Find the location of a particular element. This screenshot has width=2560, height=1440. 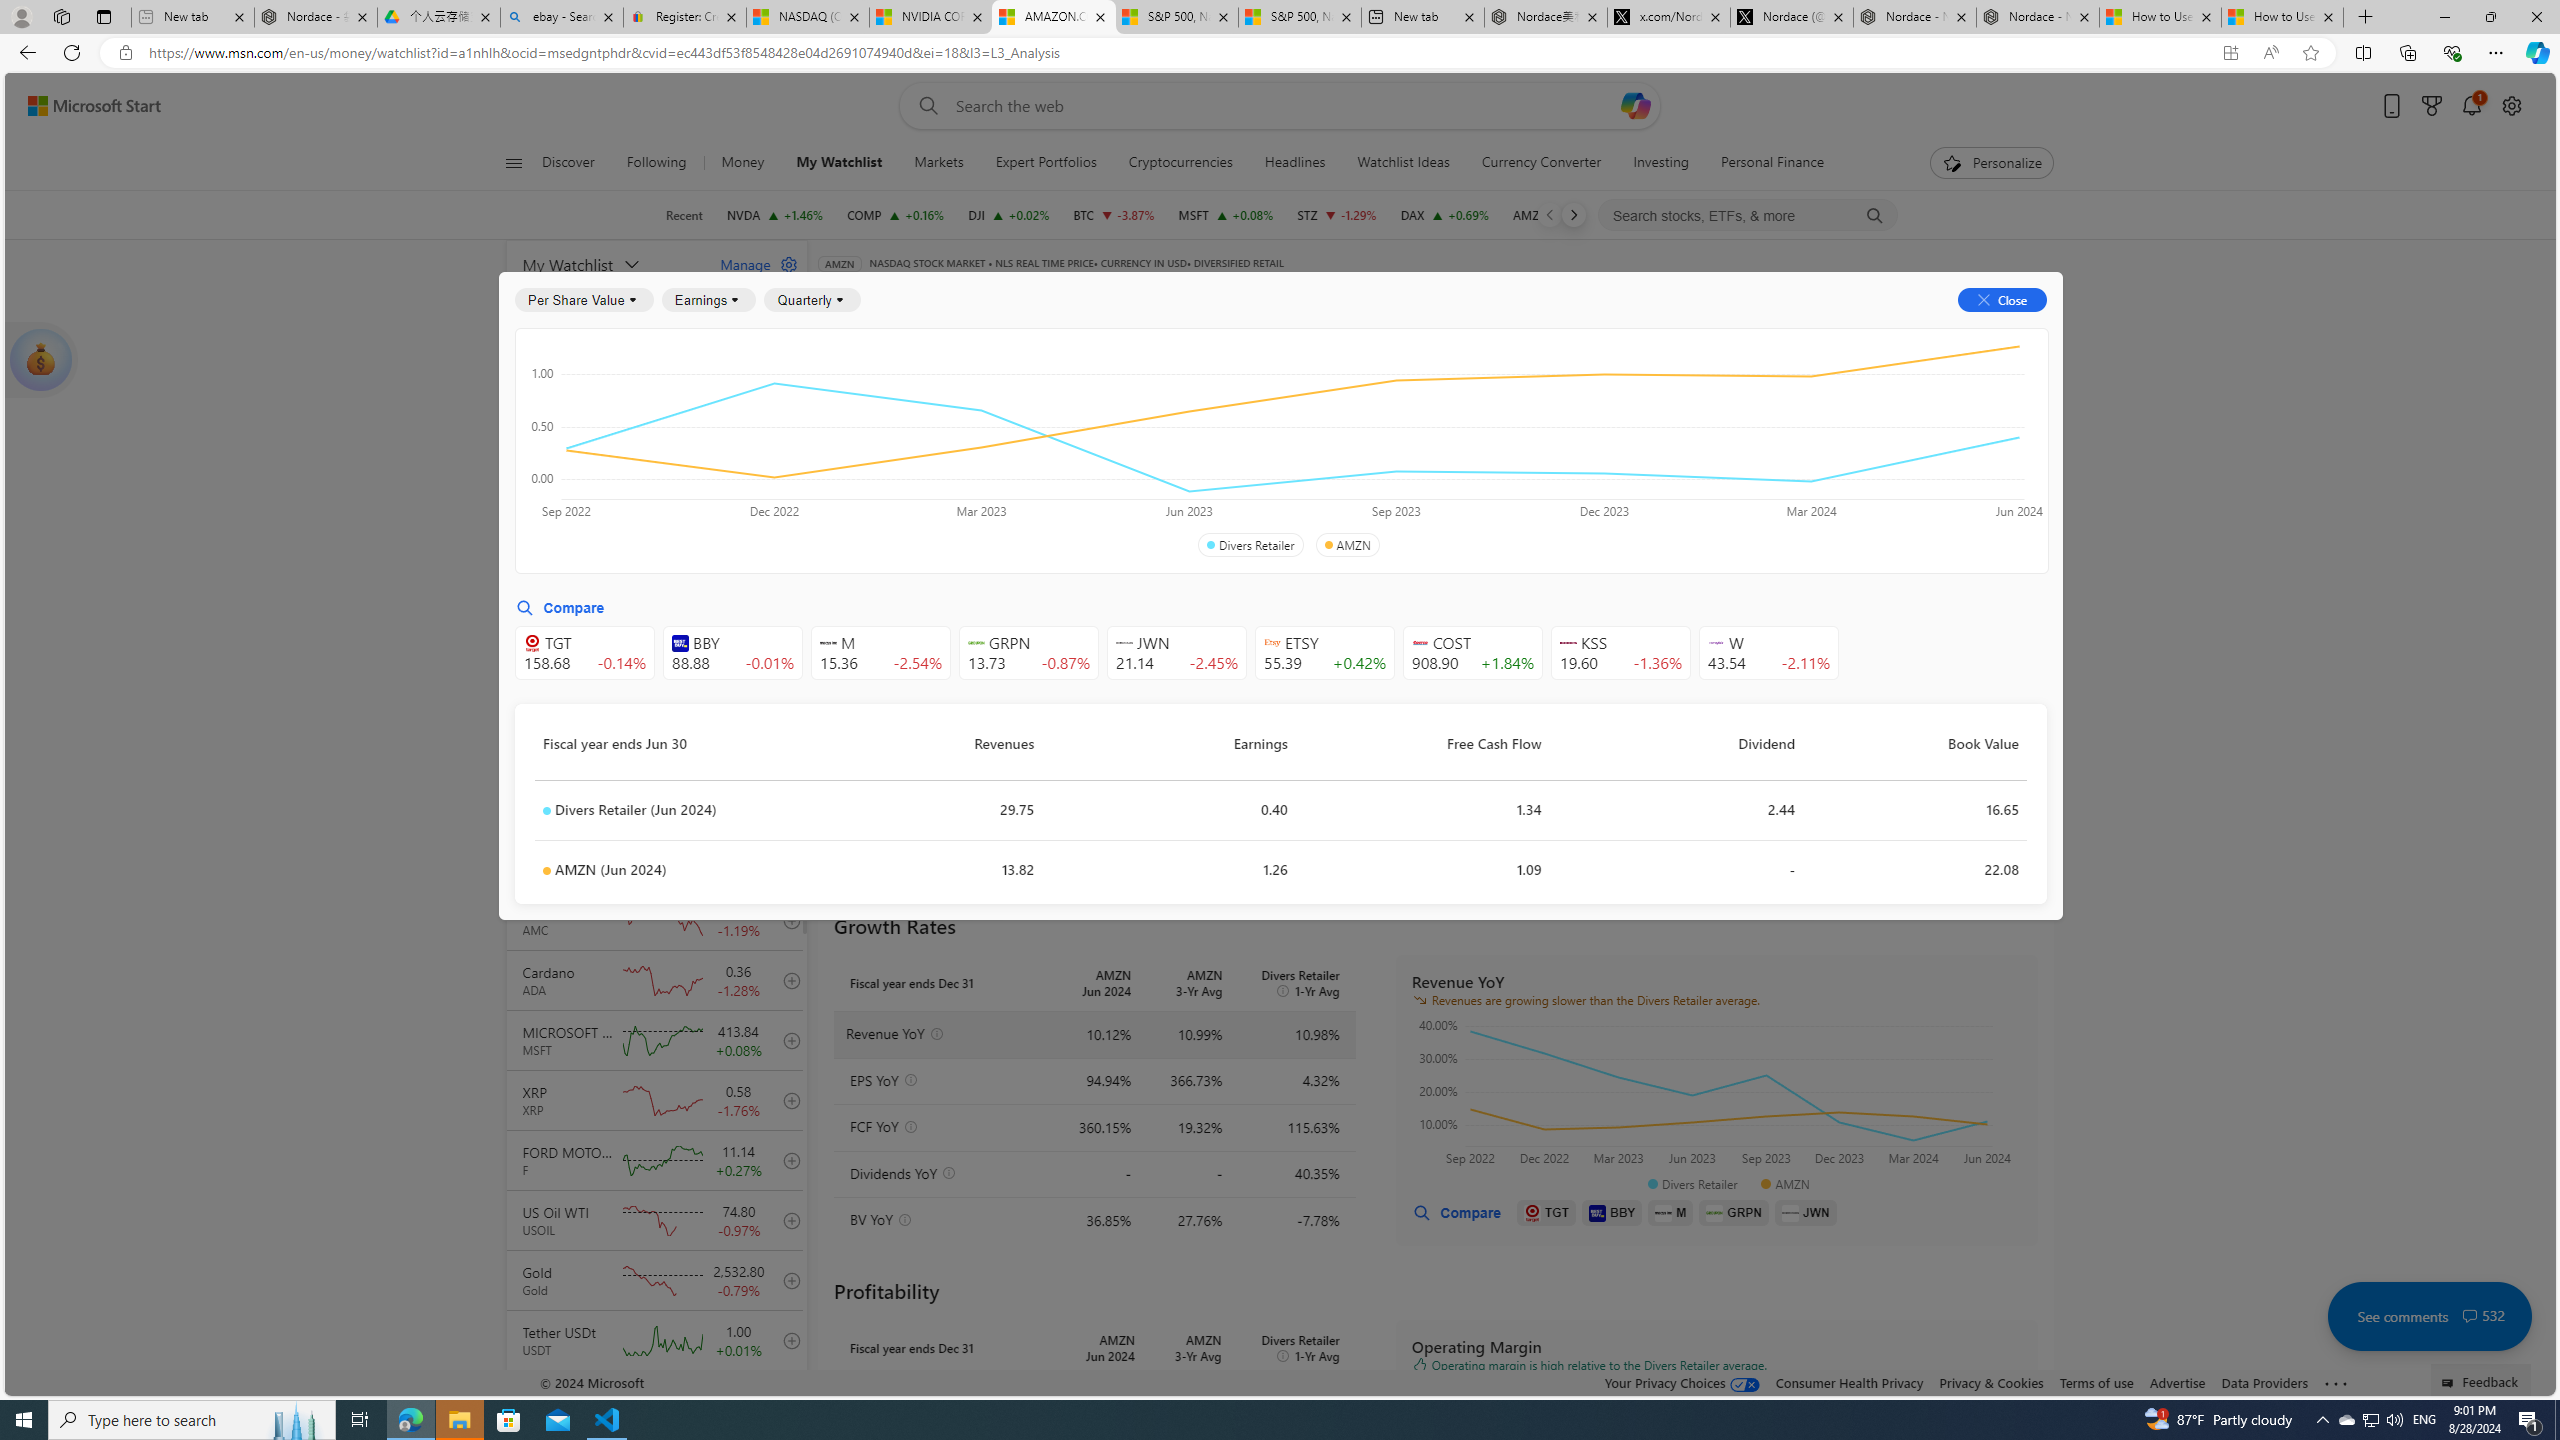

Key Ratios is located at coordinates (868, 392).